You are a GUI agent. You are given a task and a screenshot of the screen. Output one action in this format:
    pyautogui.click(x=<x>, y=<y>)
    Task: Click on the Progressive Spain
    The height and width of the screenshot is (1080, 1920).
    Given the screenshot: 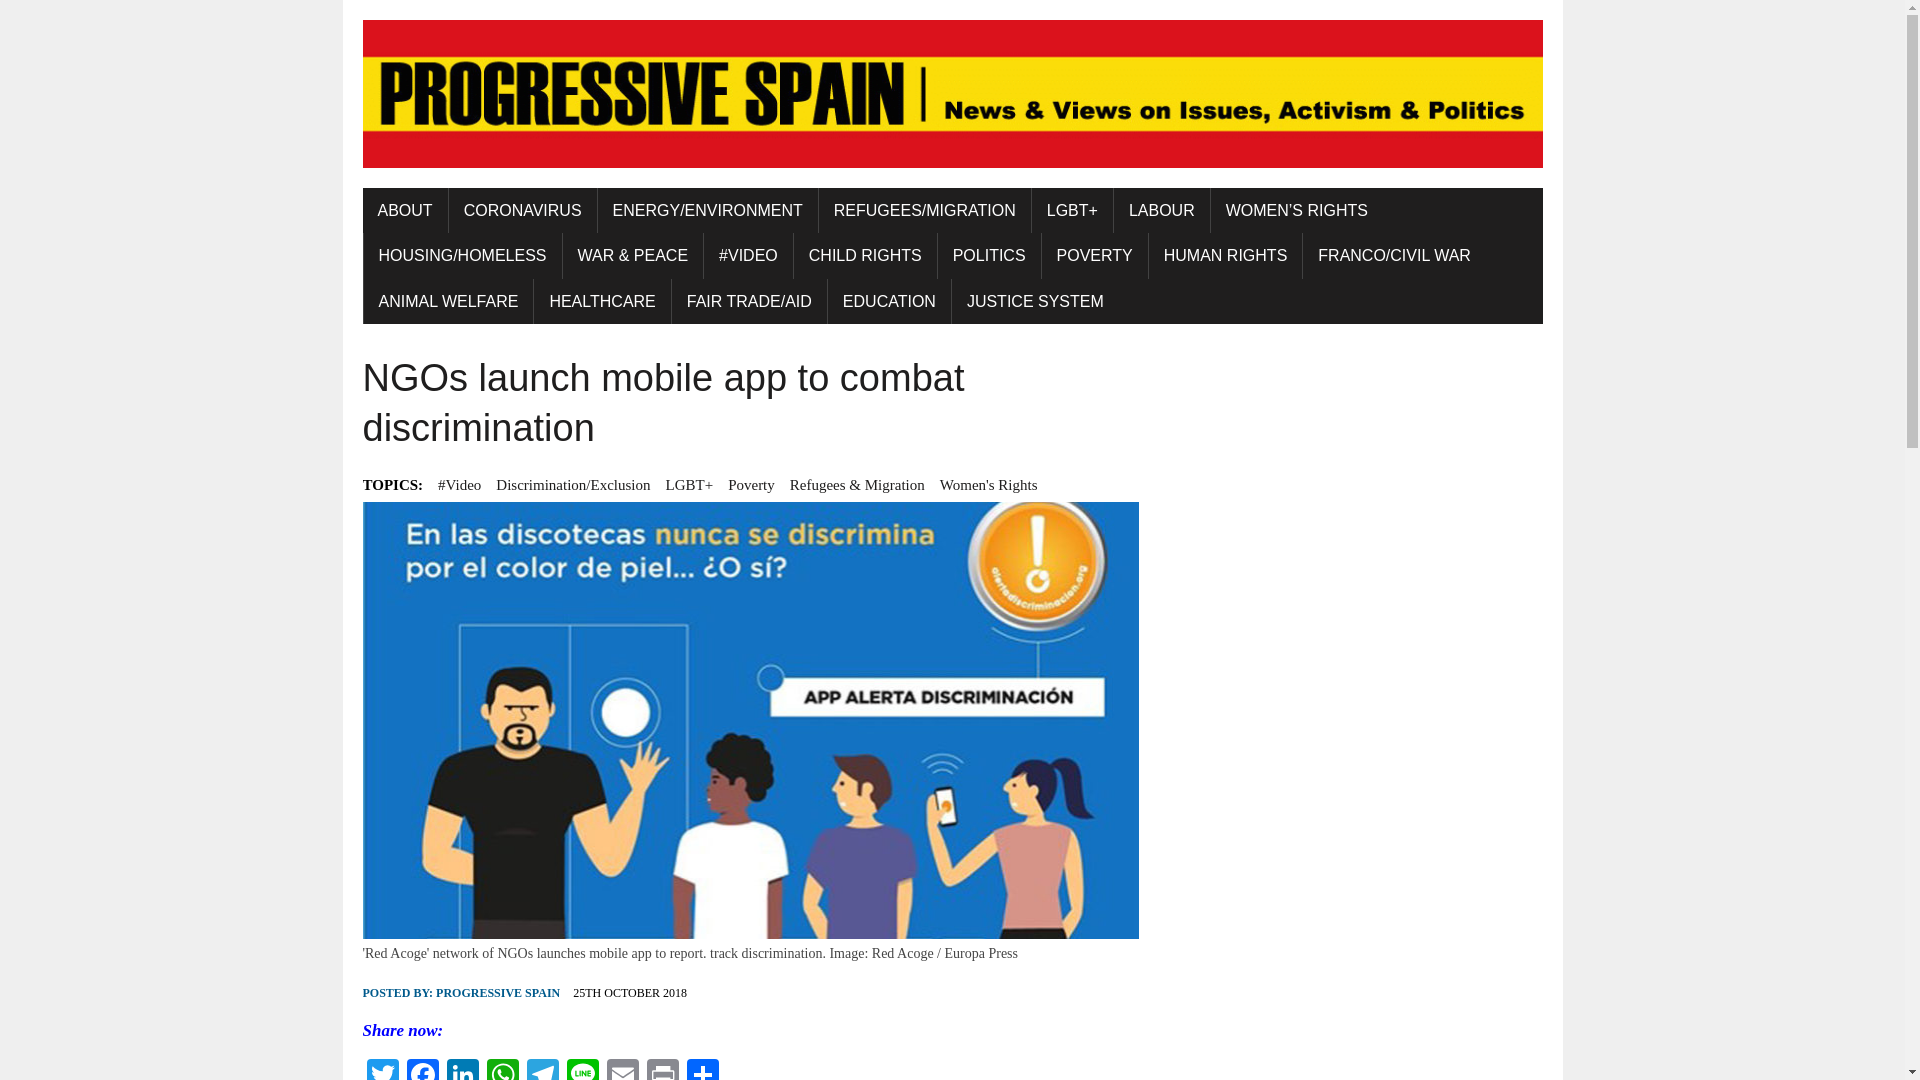 What is the action you would take?
    pyautogui.click(x=952, y=94)
    